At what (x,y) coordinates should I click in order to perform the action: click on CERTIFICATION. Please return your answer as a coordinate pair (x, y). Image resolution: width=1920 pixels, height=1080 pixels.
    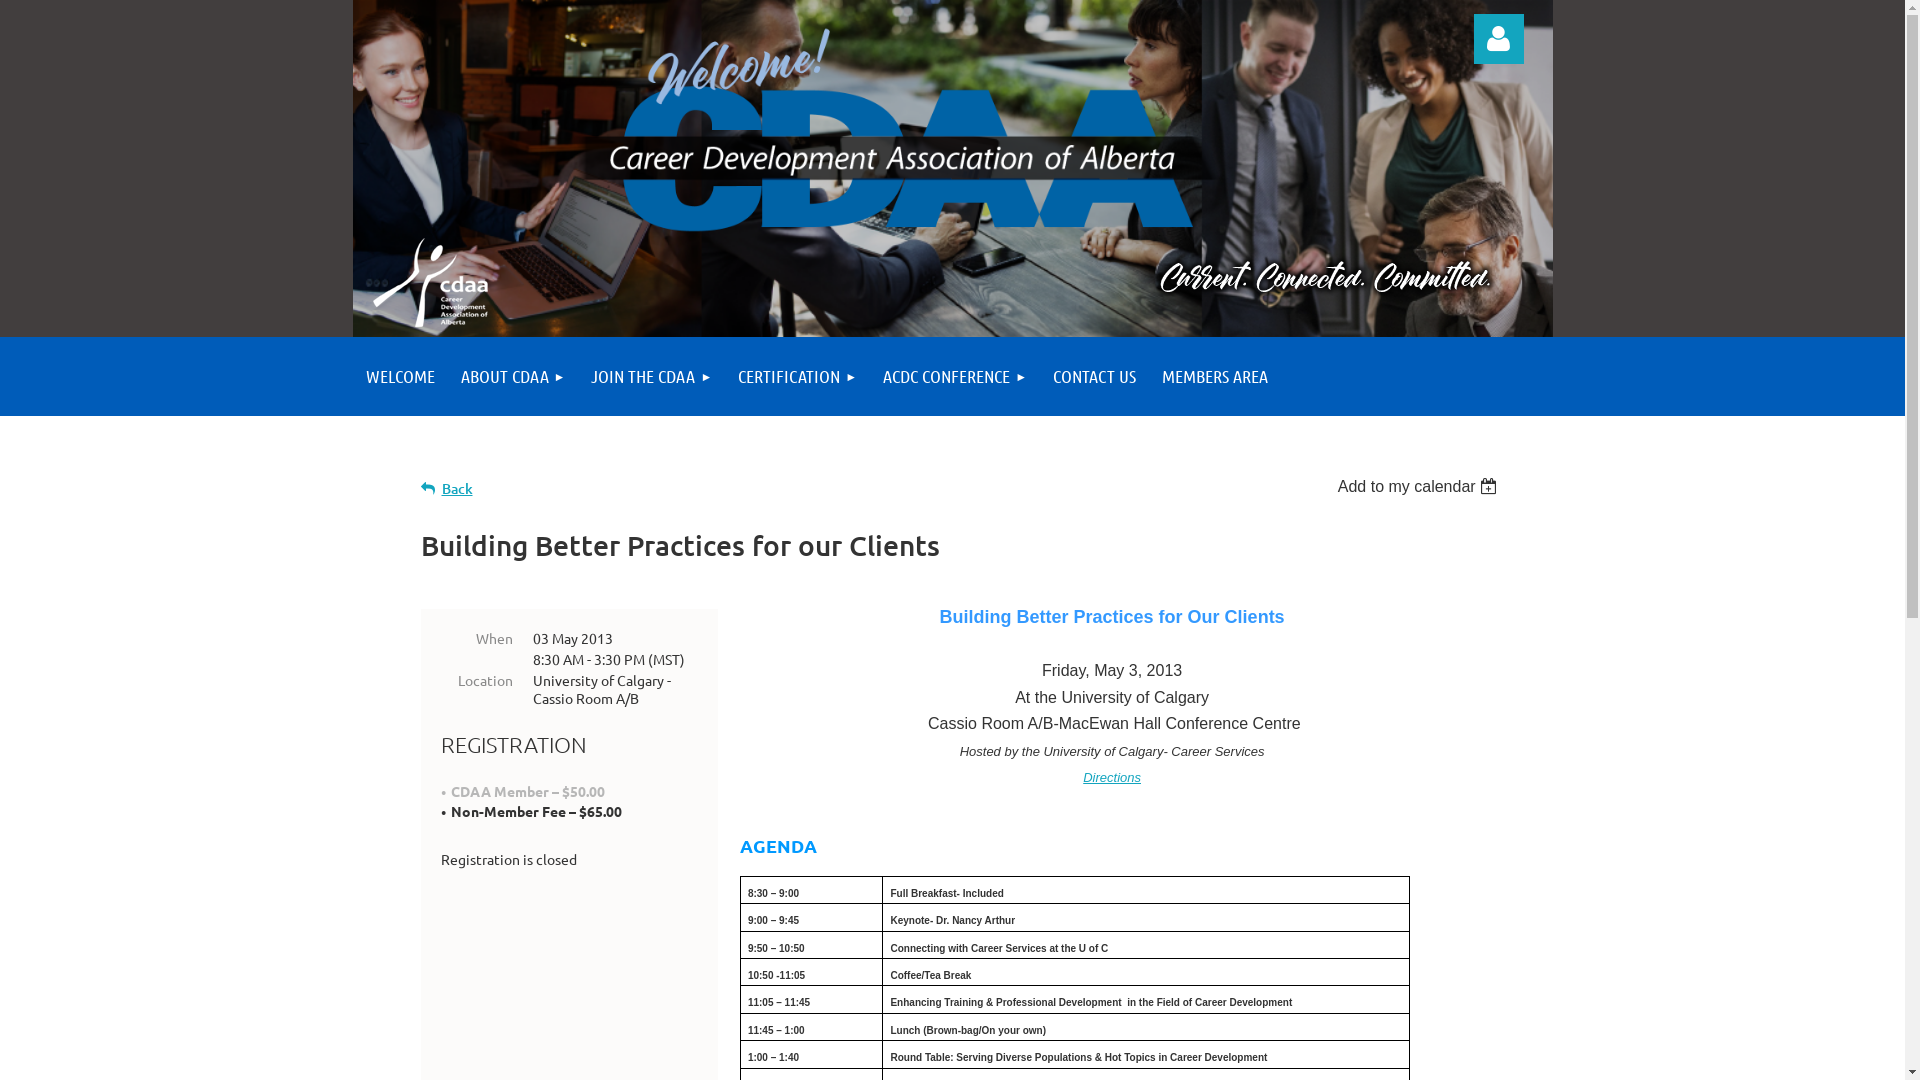
    Looking at the image, I should click on (798, 376).